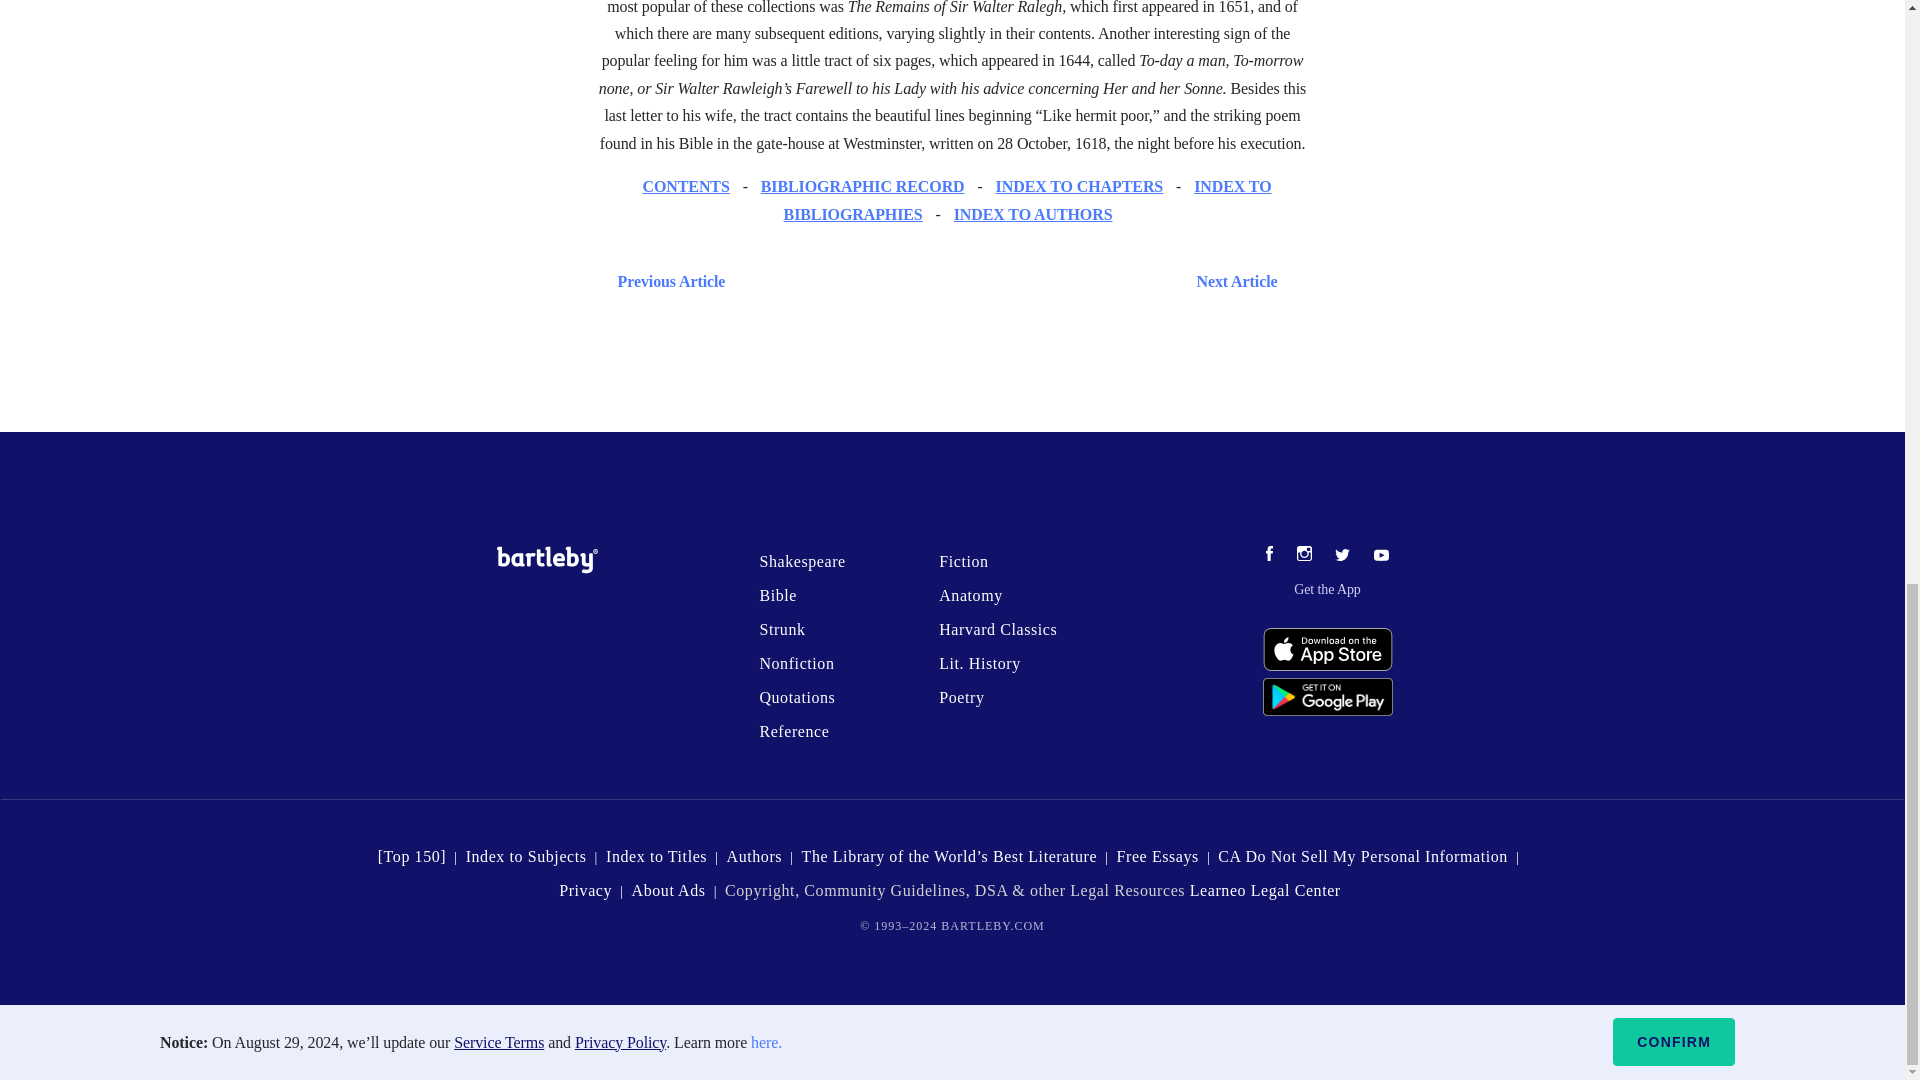  I want to click on Quotations, so click(796, 698).